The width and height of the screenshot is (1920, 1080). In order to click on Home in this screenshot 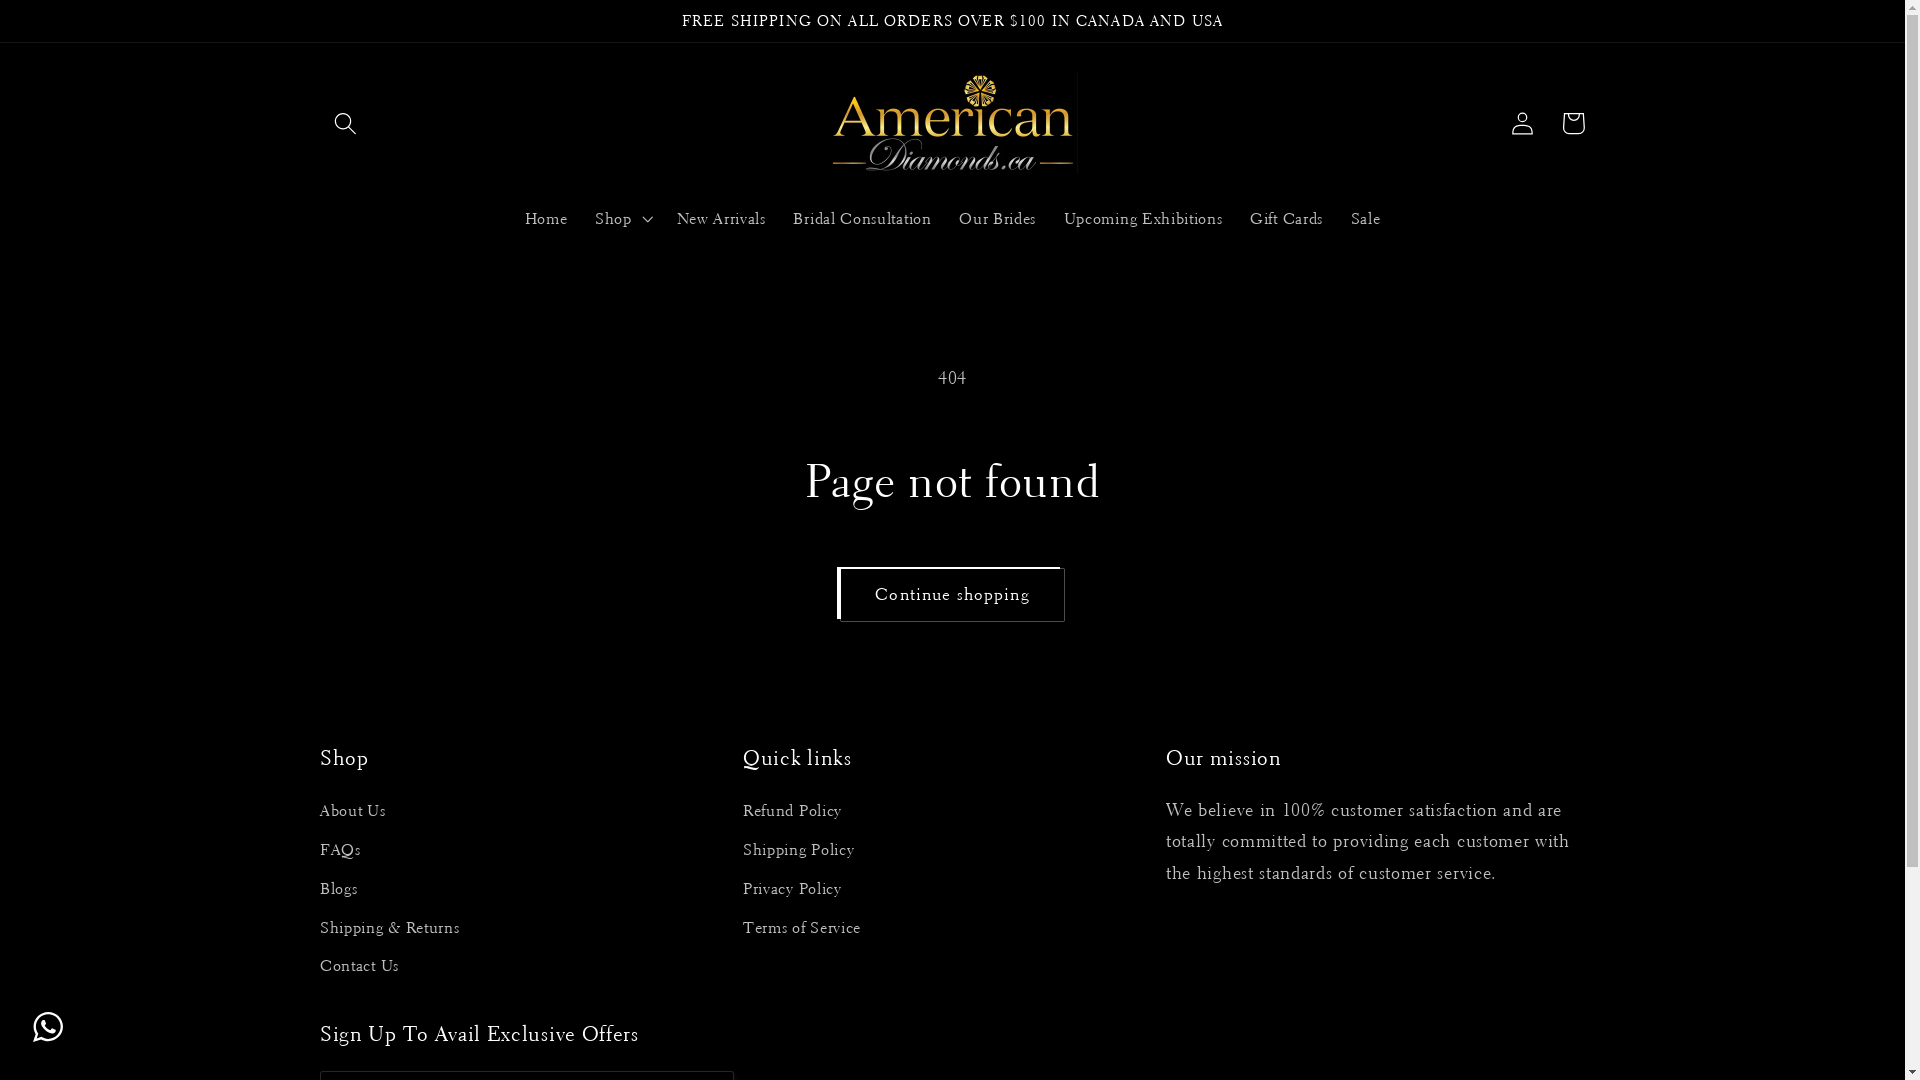, I will do `click(546, 219)`.